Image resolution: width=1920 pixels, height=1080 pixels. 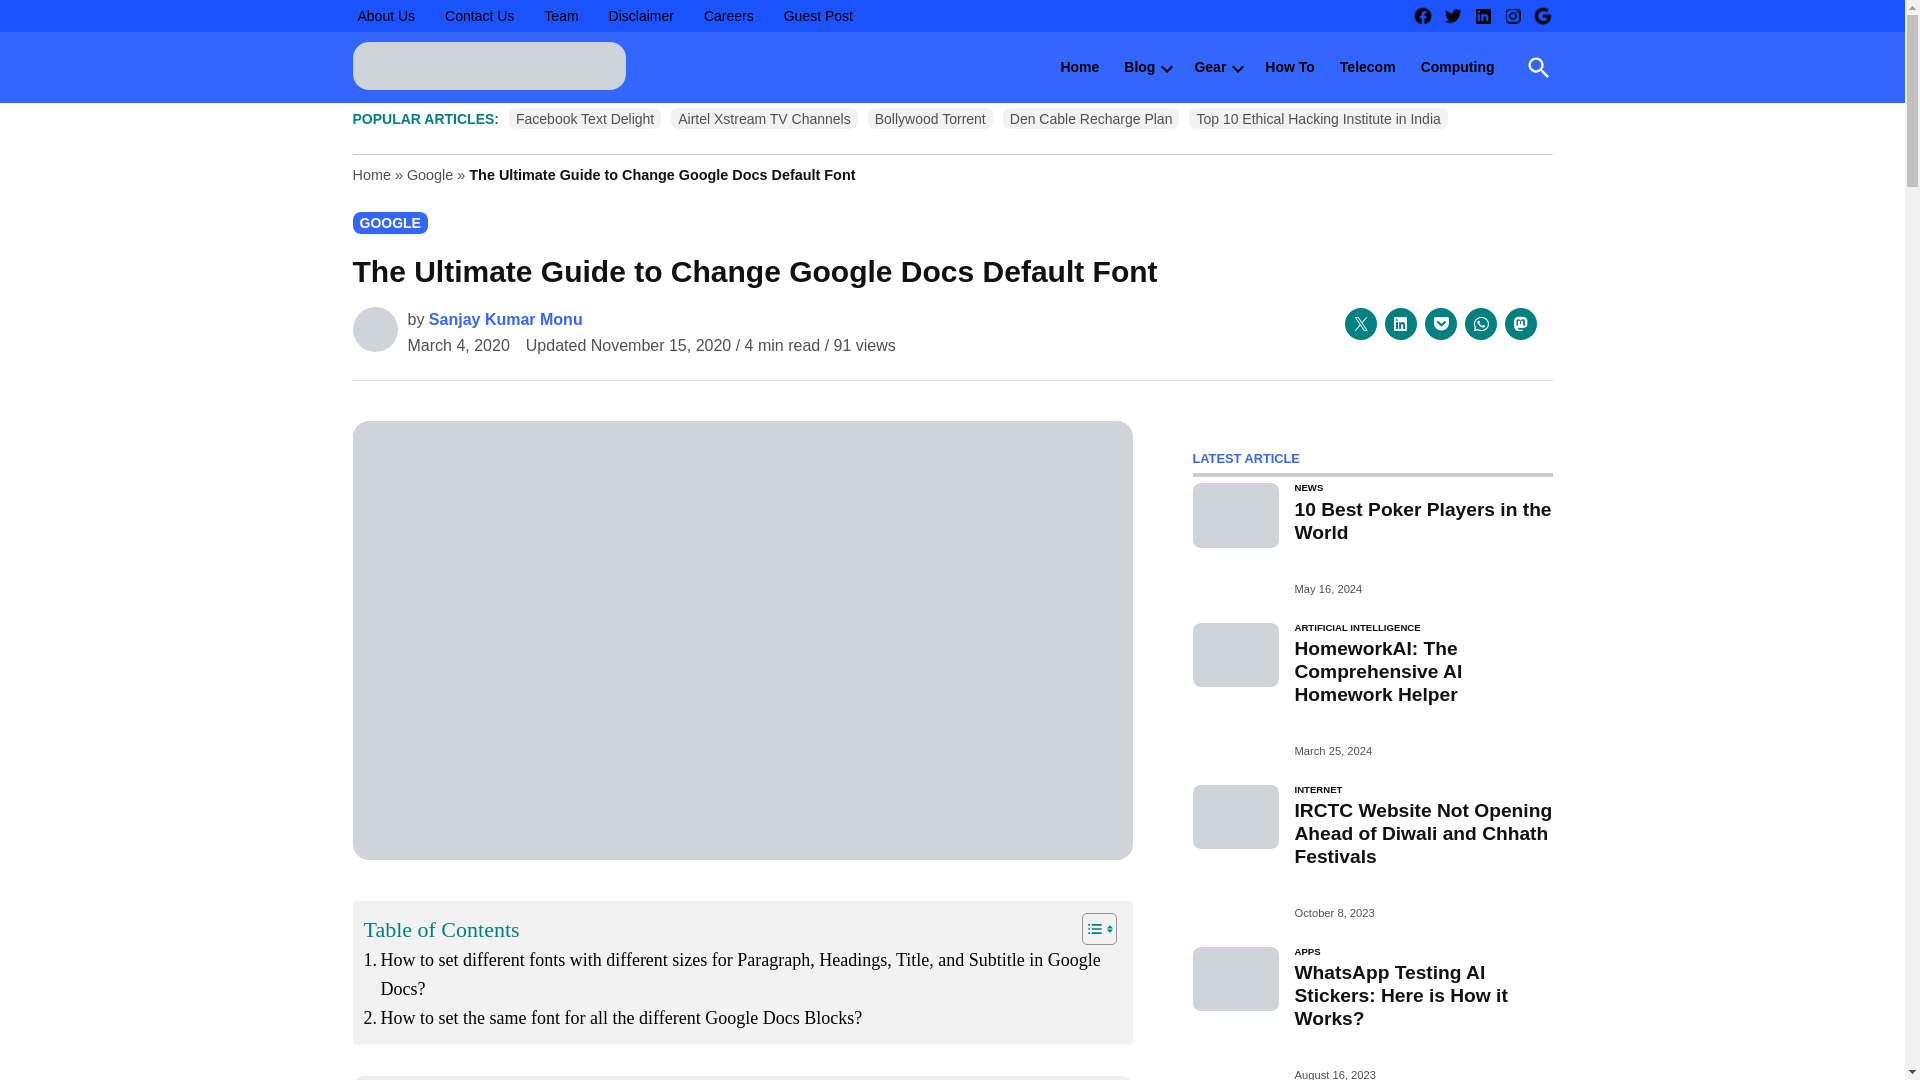 I want to click on Click to share on Mastodon, so click(x=1520, y=324).